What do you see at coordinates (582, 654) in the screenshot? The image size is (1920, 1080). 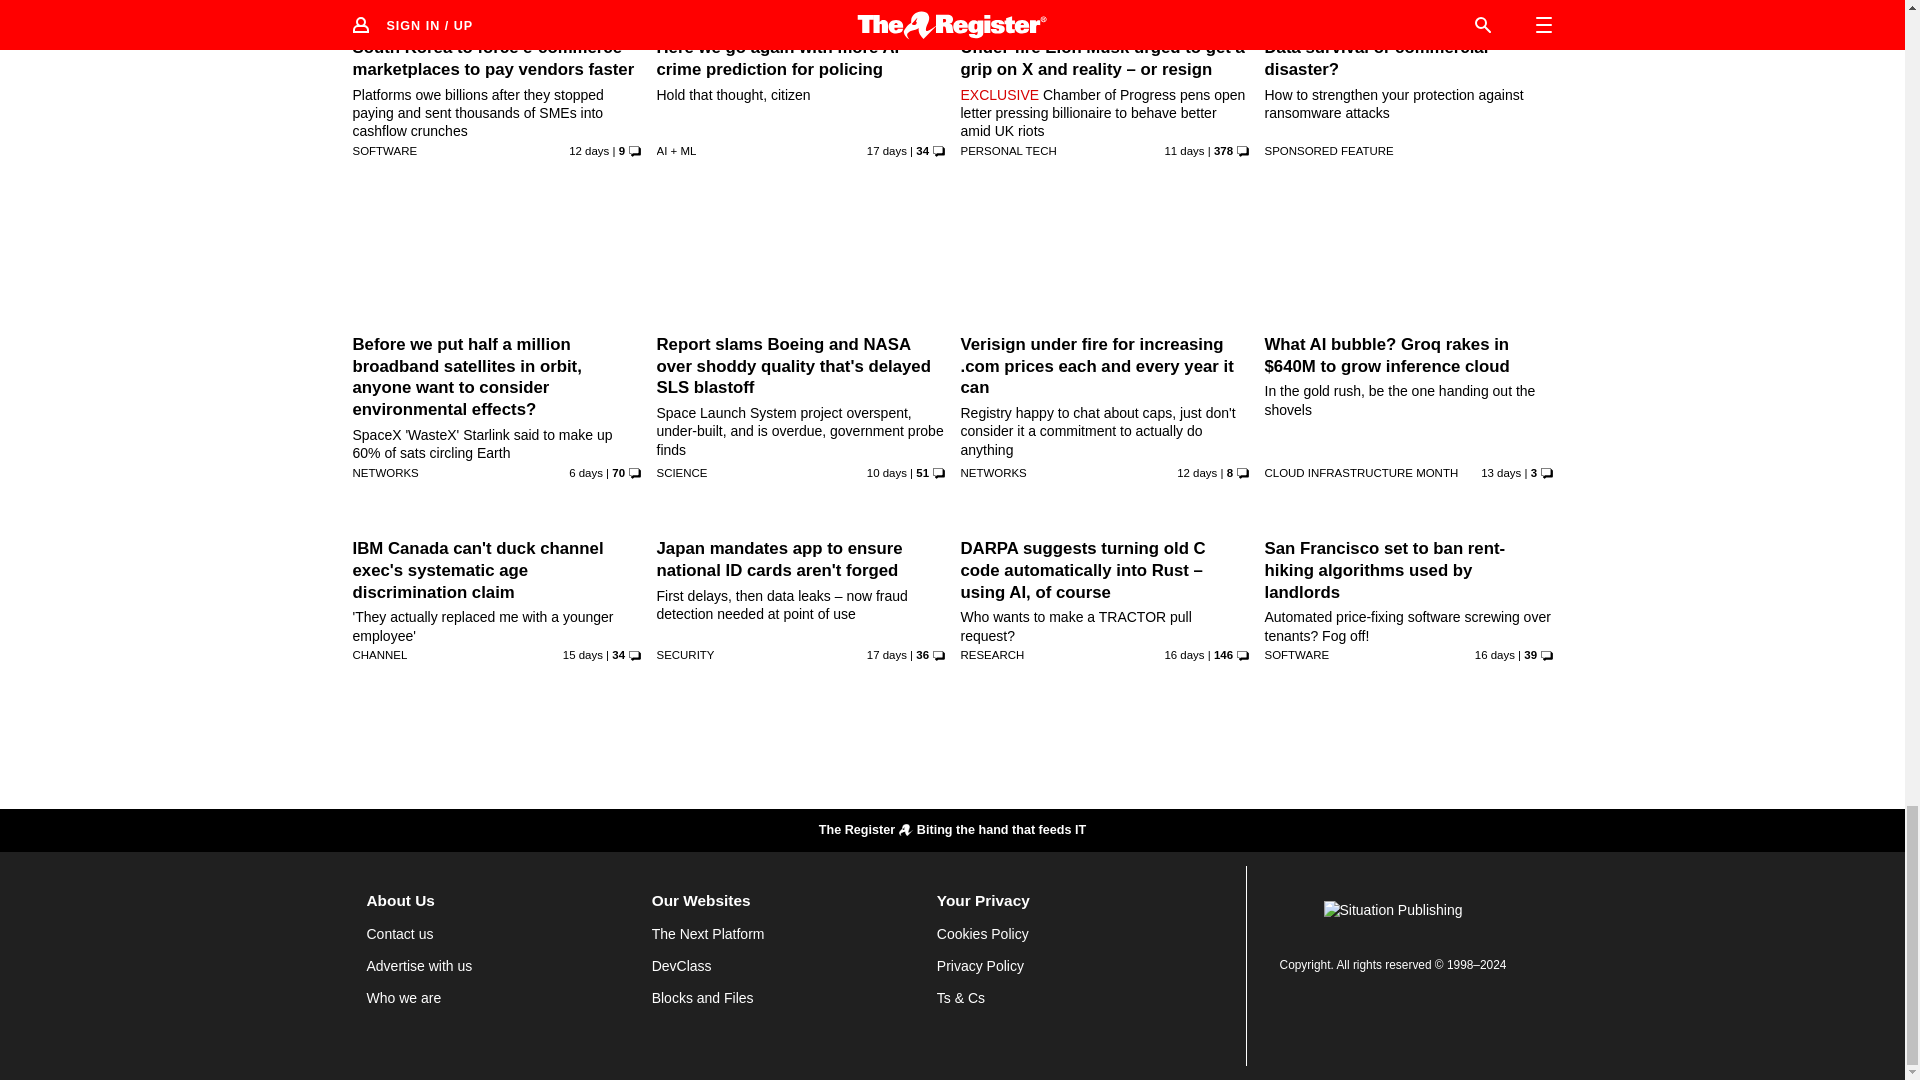 I see `4 Aug 2024 17:20` at bounding box center [582, 654].